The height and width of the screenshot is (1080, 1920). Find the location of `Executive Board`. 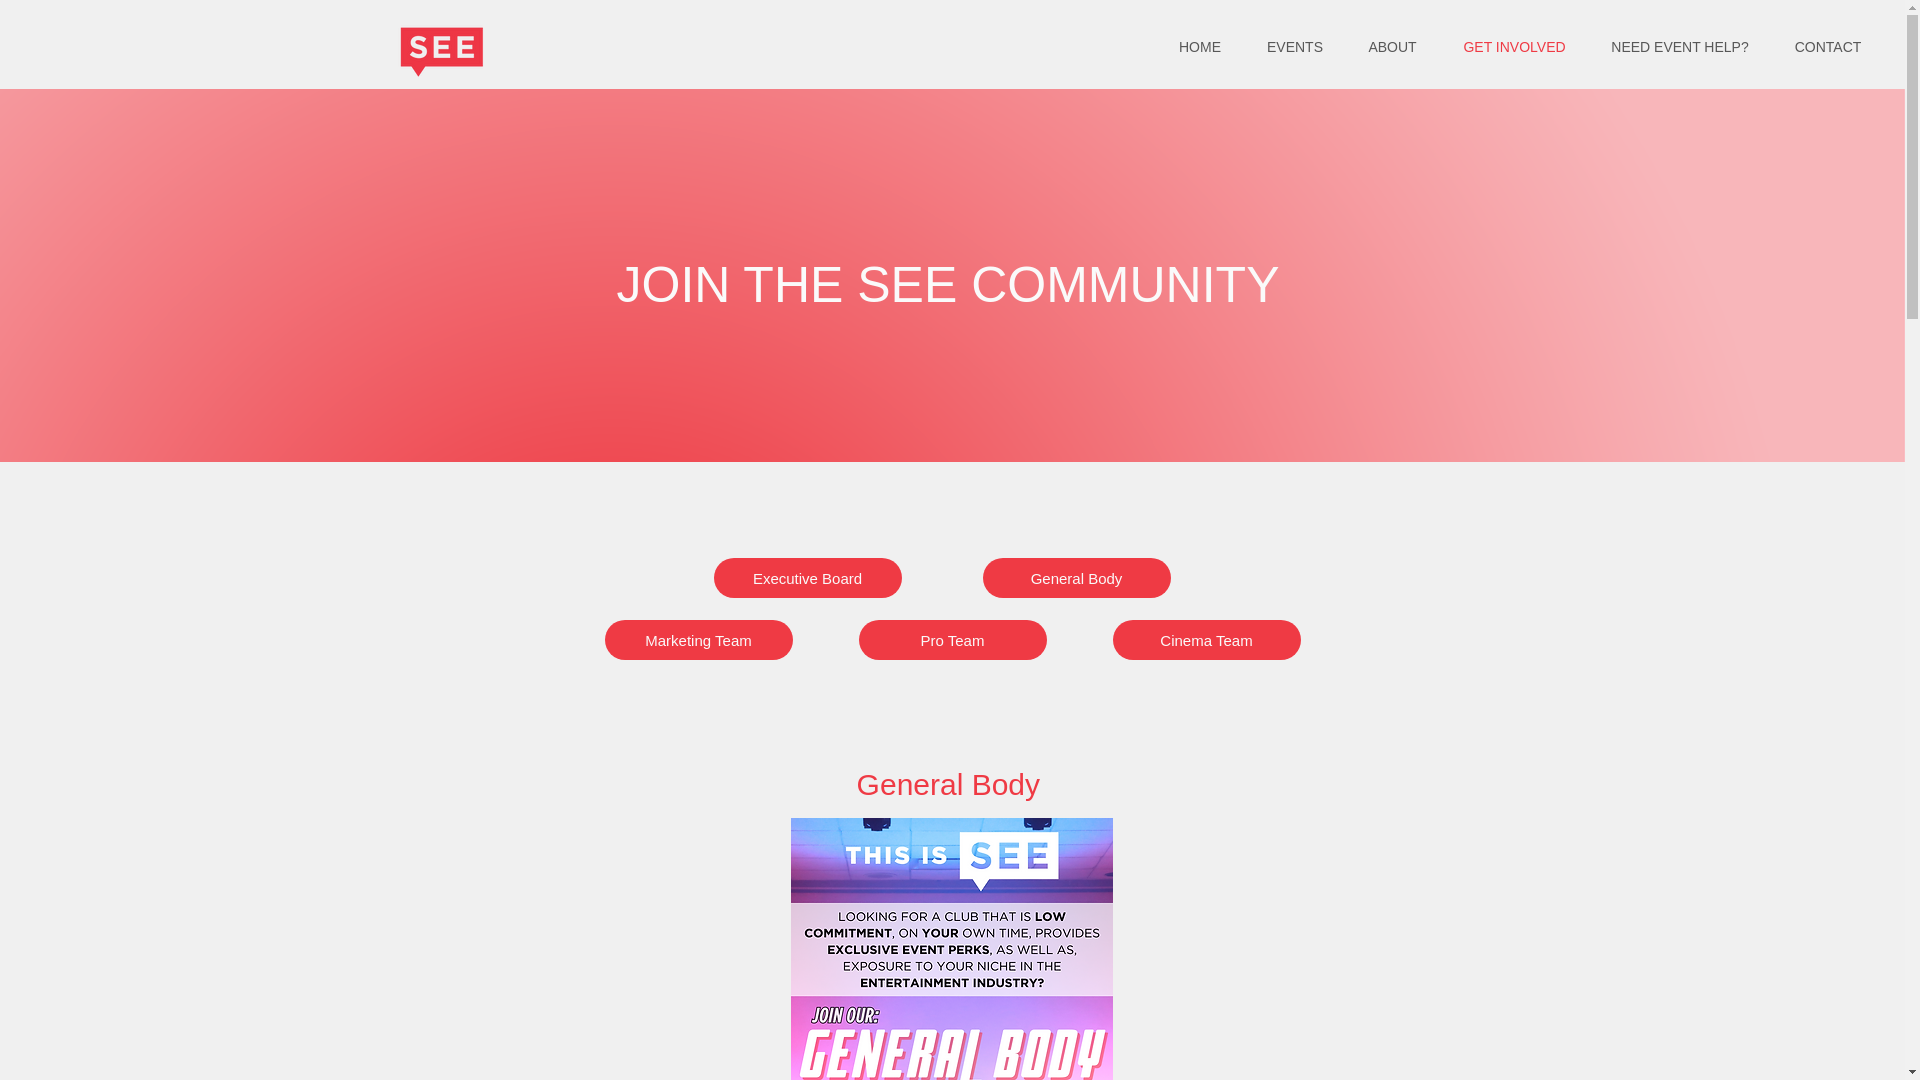

Executive Board is located at coordinates (808, 578).